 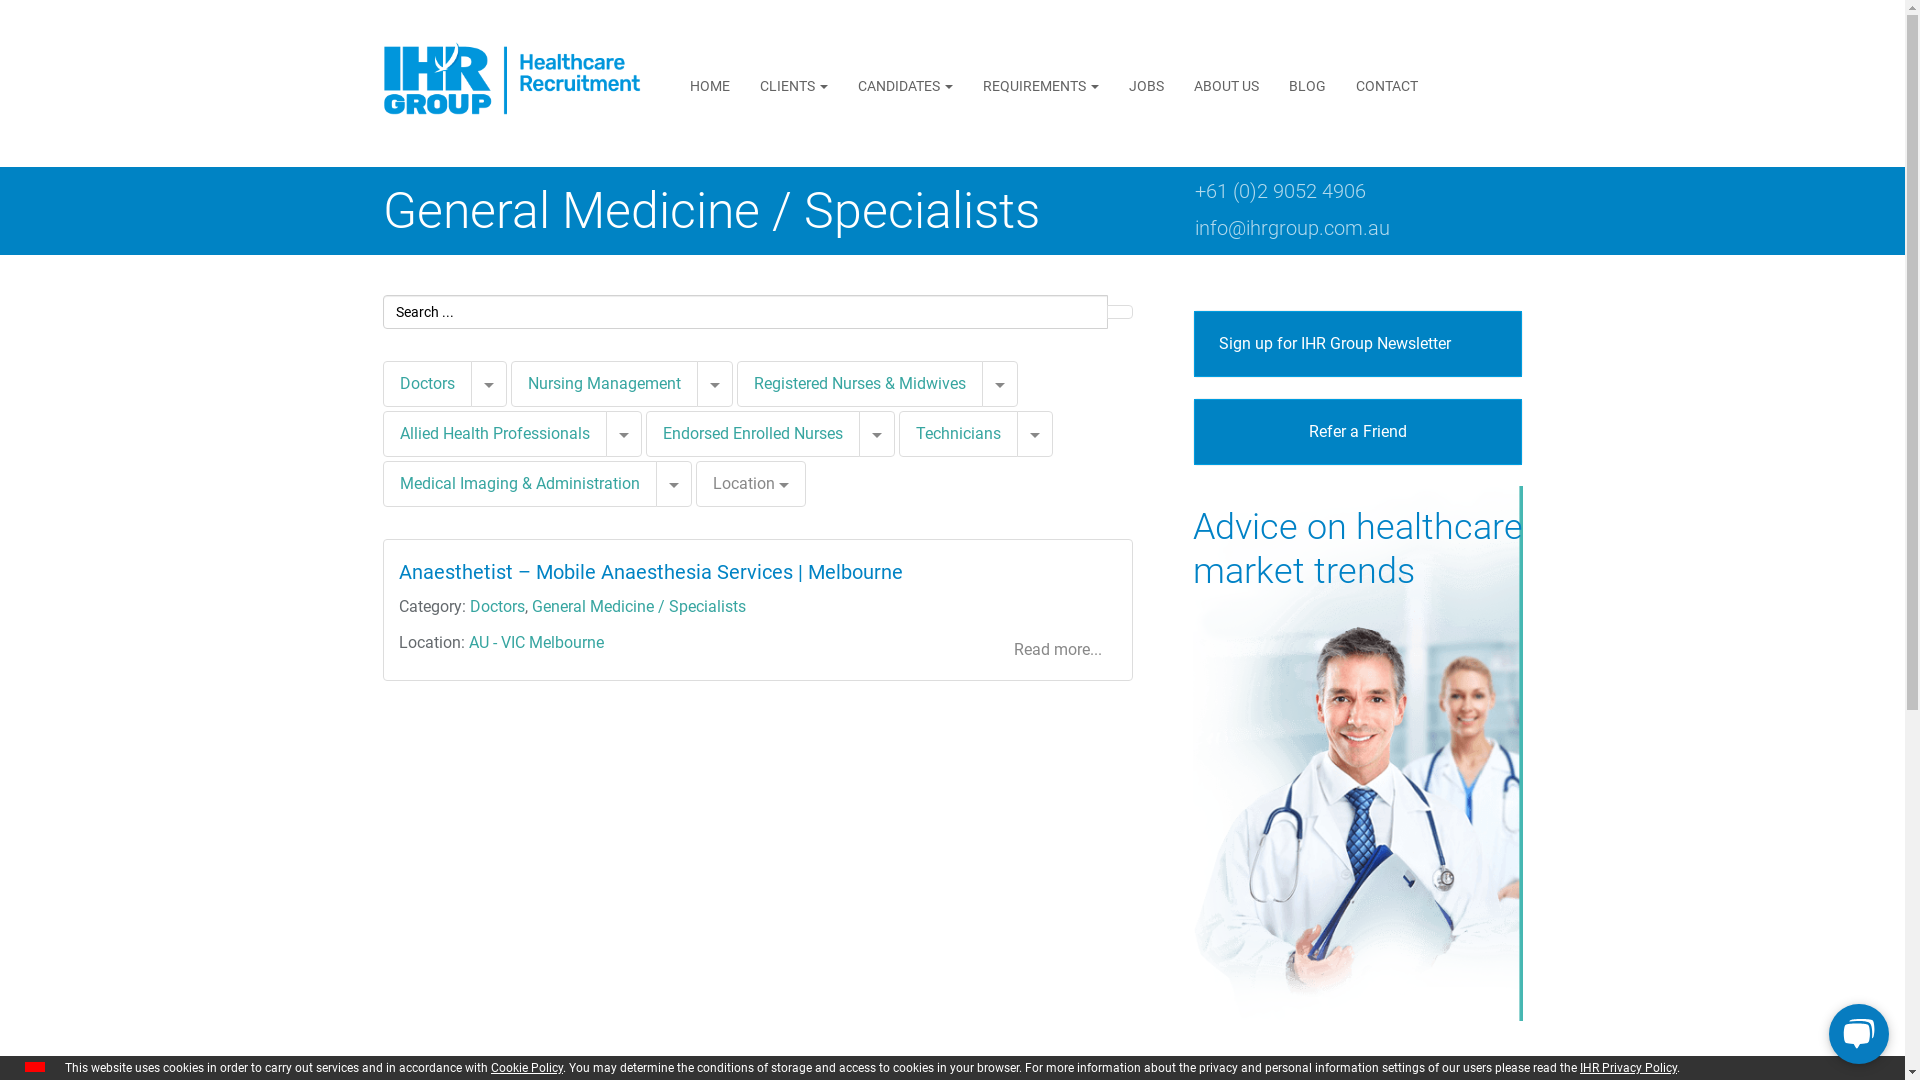 What do you see at coordinates (751, 484) in the screenshot?
I see `Location` at bounding box center [751, 484].